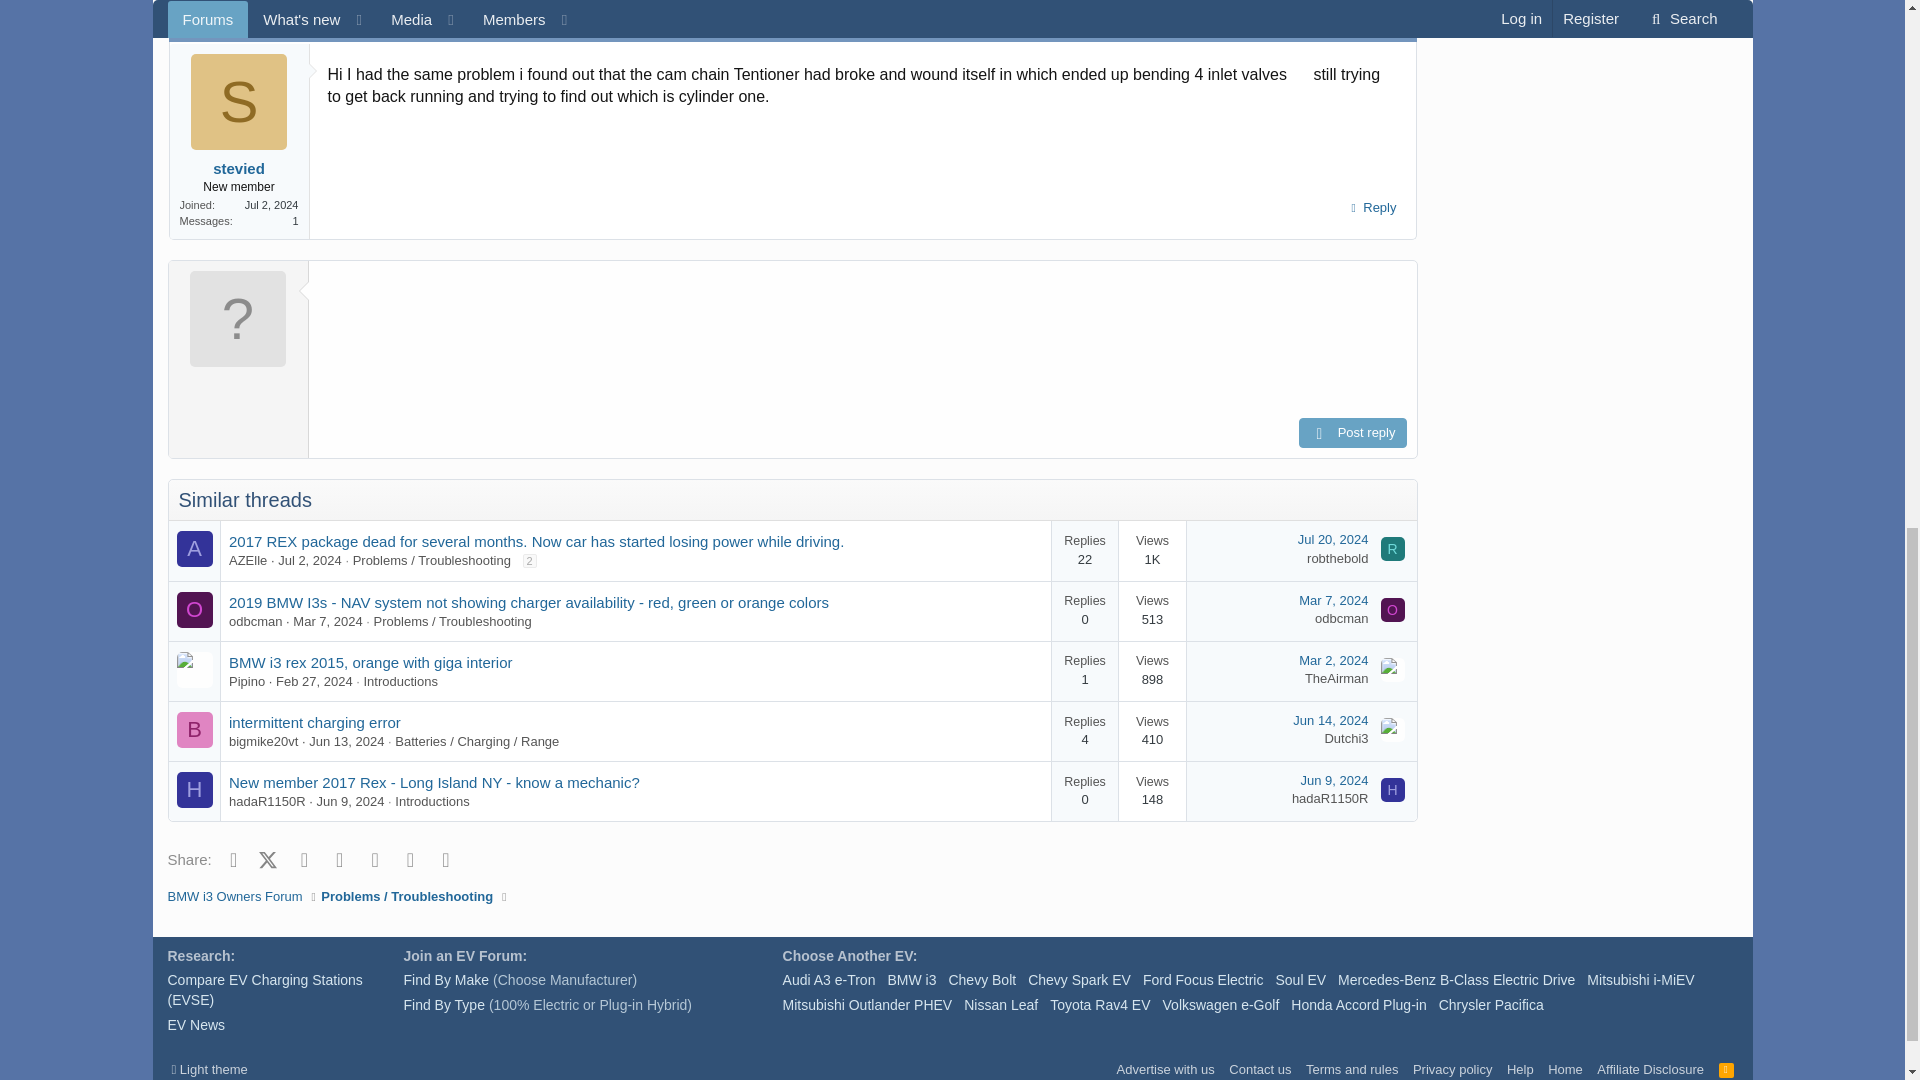 This screenshot has width=1920, height=1080. Describe the element at coordinates (328, 621) in the screenshot. I see `Mar 7, 2024 at 5:46 PM` at that location.